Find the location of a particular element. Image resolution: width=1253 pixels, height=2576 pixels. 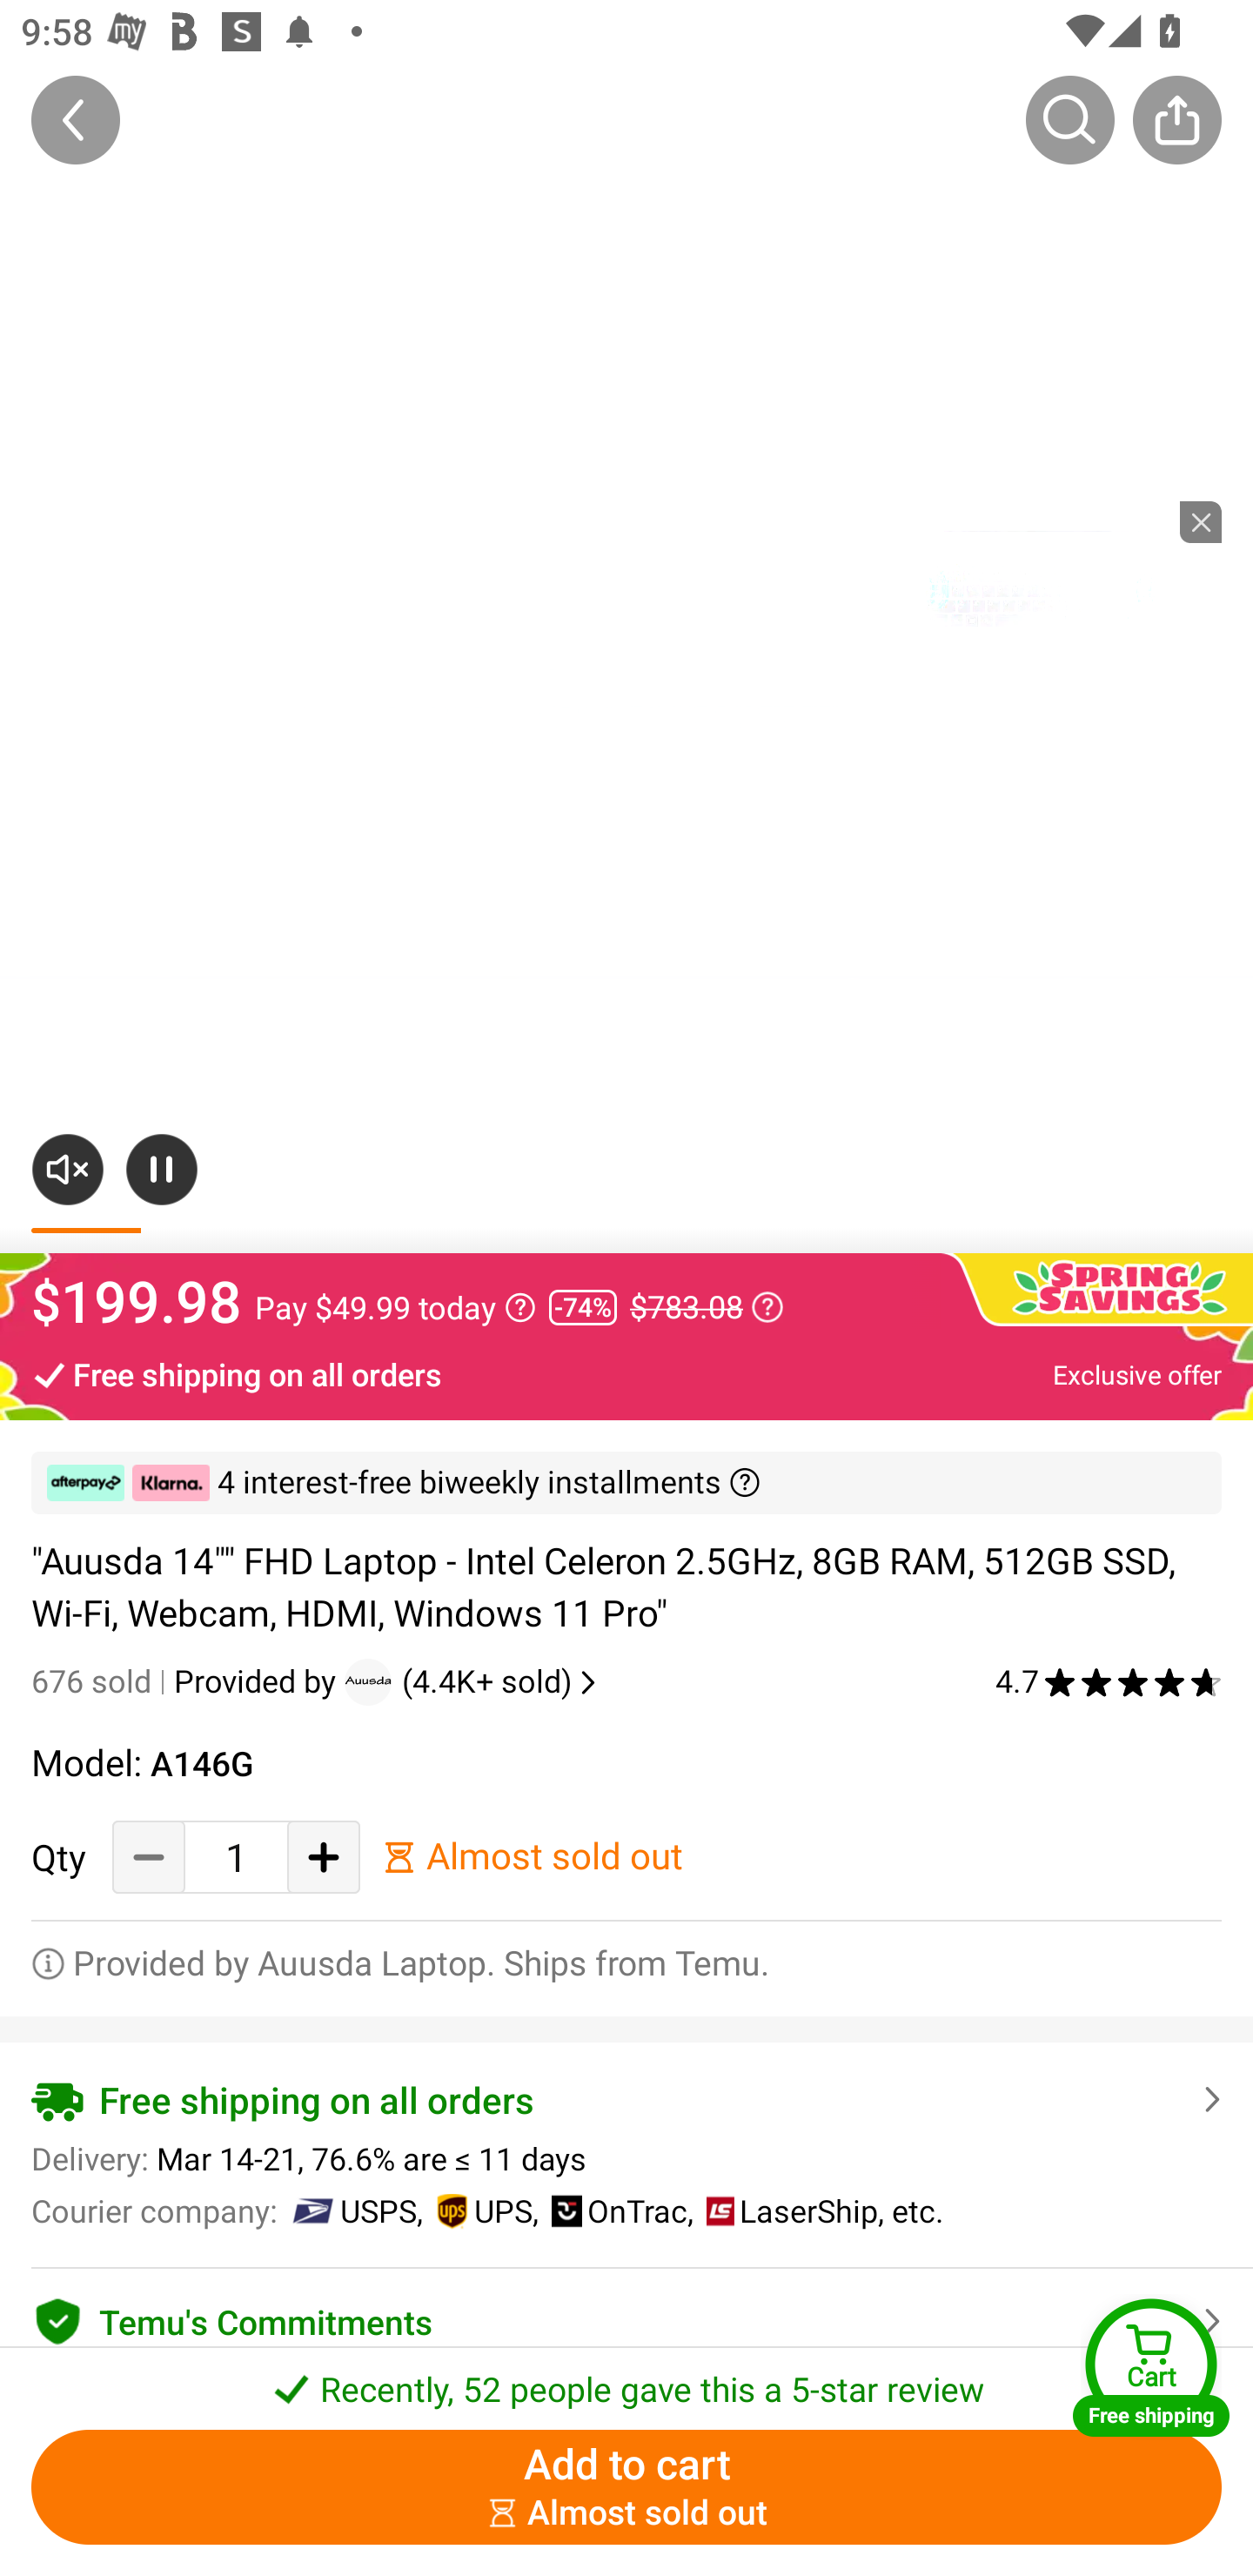

tronplayer_view is located at coordinates (1035, 605).